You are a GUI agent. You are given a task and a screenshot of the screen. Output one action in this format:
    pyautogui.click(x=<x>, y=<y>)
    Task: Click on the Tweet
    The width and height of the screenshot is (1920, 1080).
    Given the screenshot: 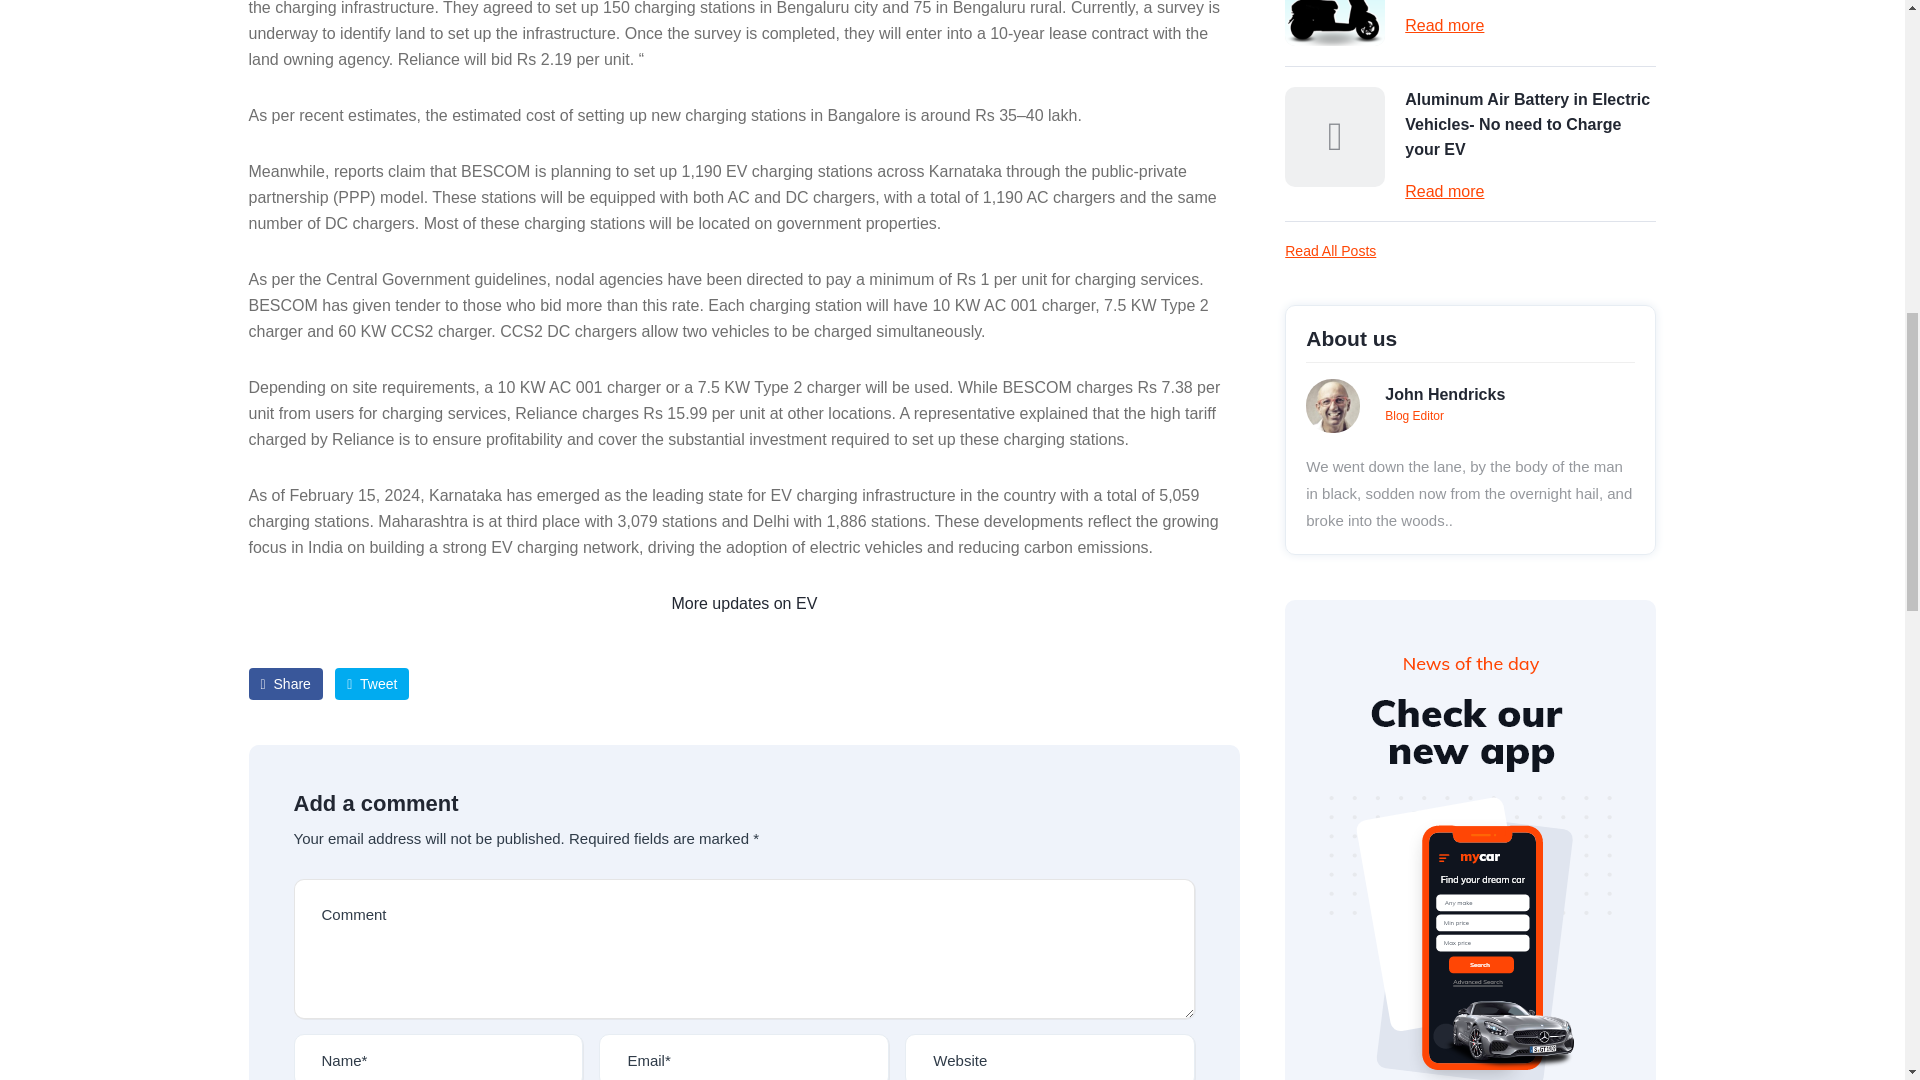 What is the action you would take?
    pyautogui.click(x=371, y=684)
    